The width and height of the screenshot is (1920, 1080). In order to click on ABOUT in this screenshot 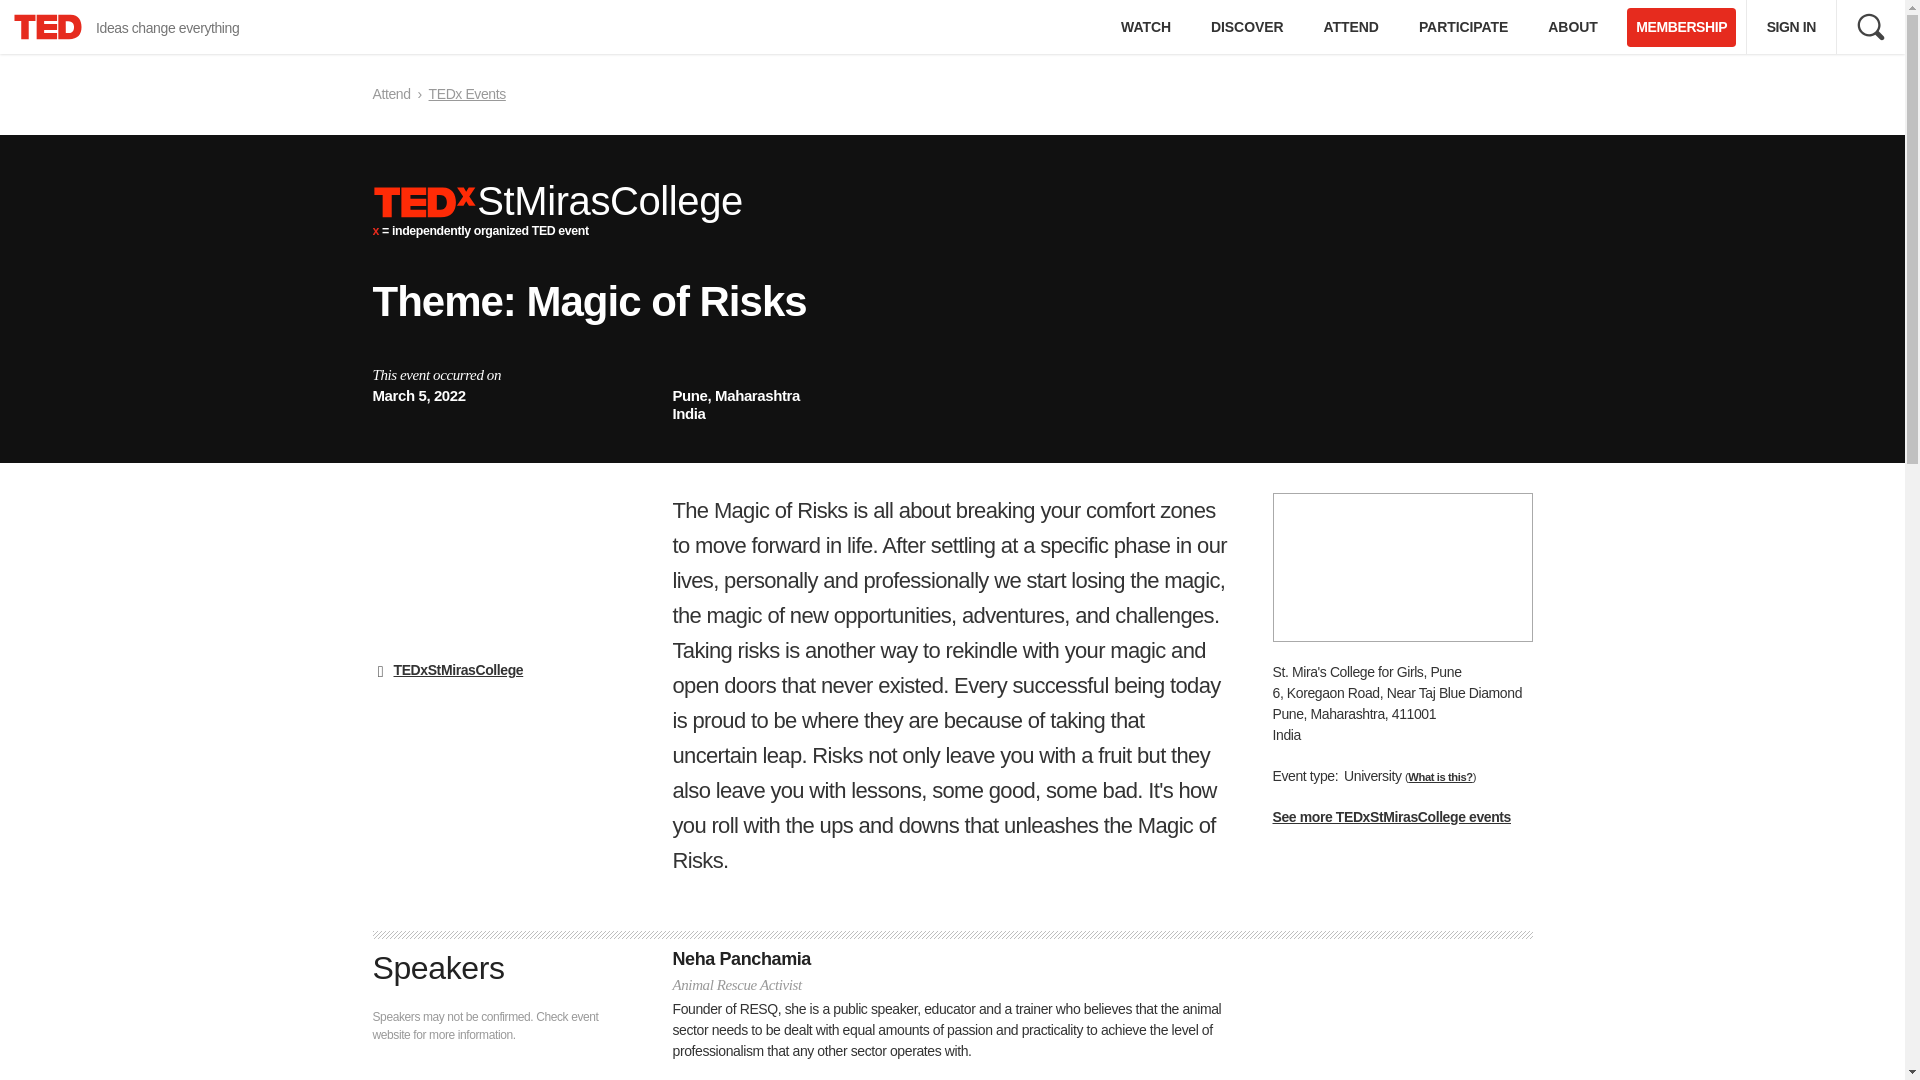, I will do `click(1572, 27)`.